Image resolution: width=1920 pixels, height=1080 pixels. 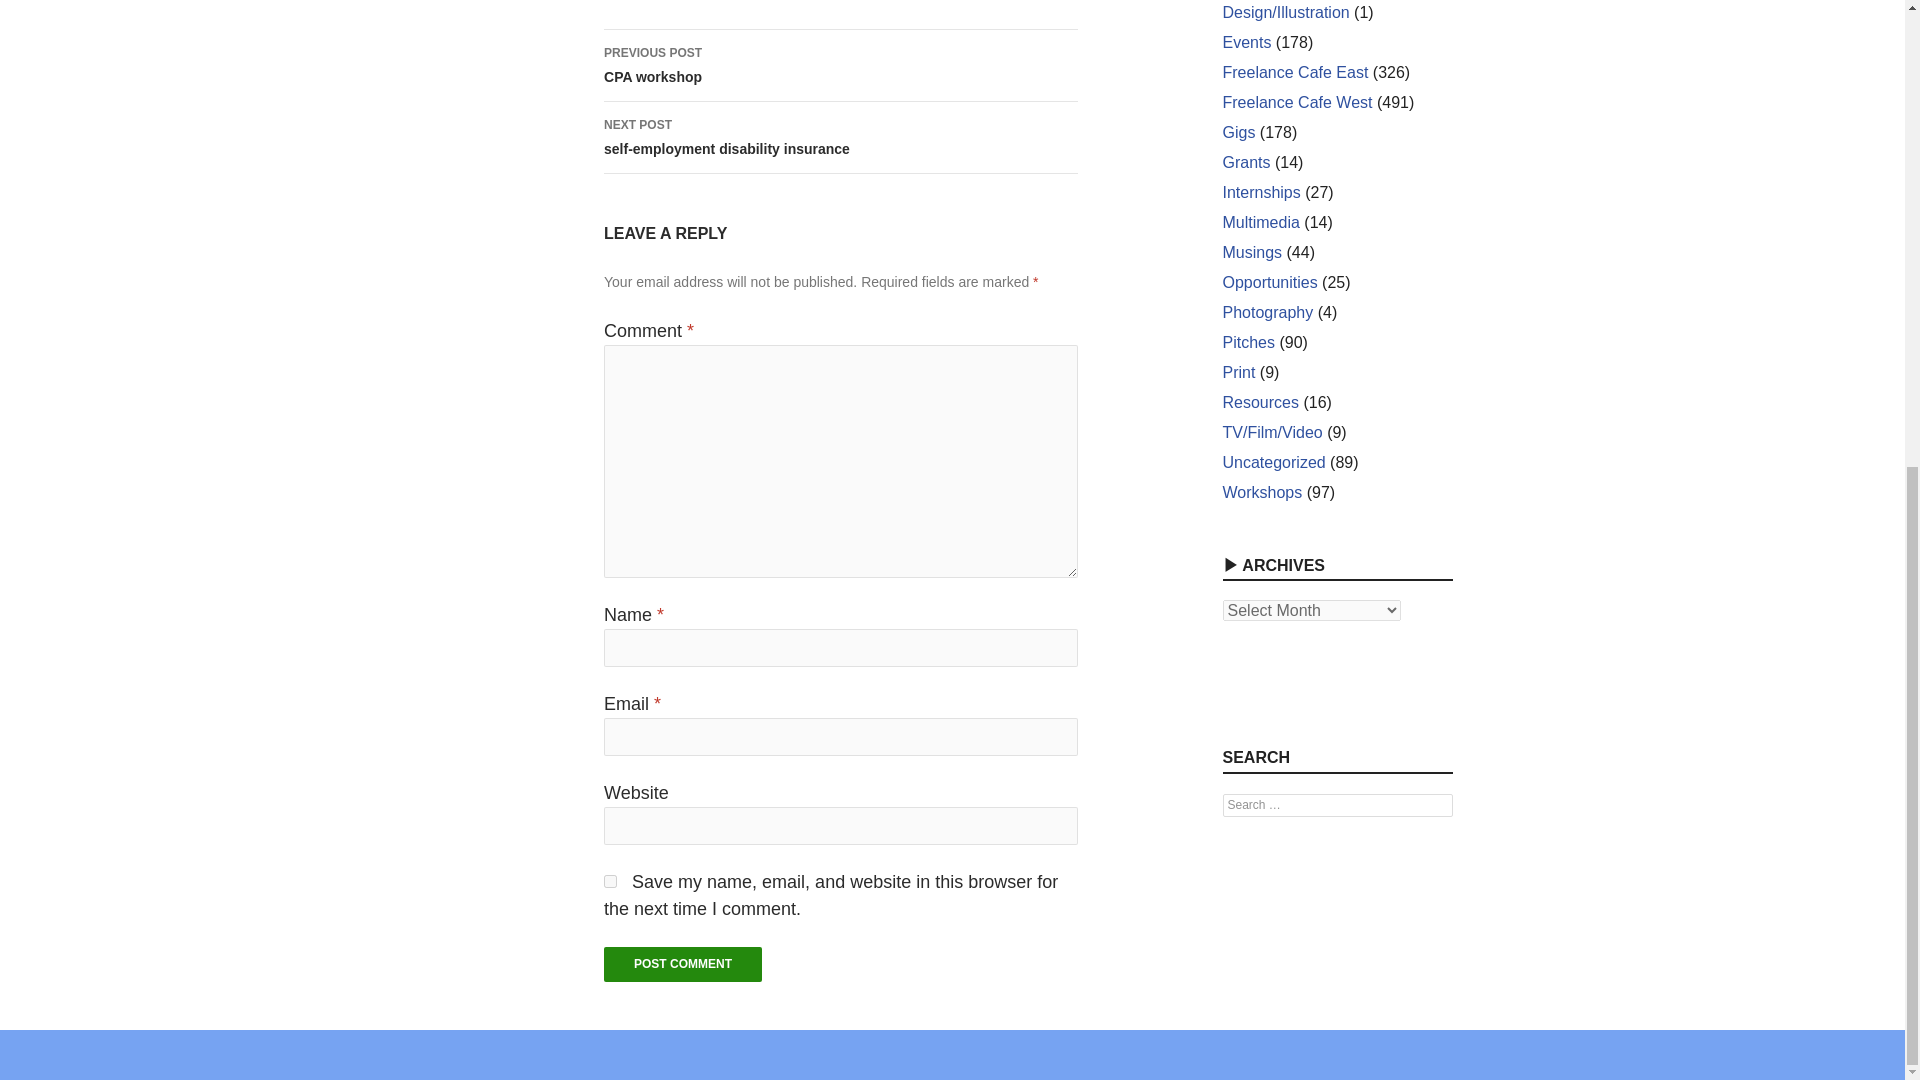 I want to click on Uncategorized, so click(x=610, y=880).